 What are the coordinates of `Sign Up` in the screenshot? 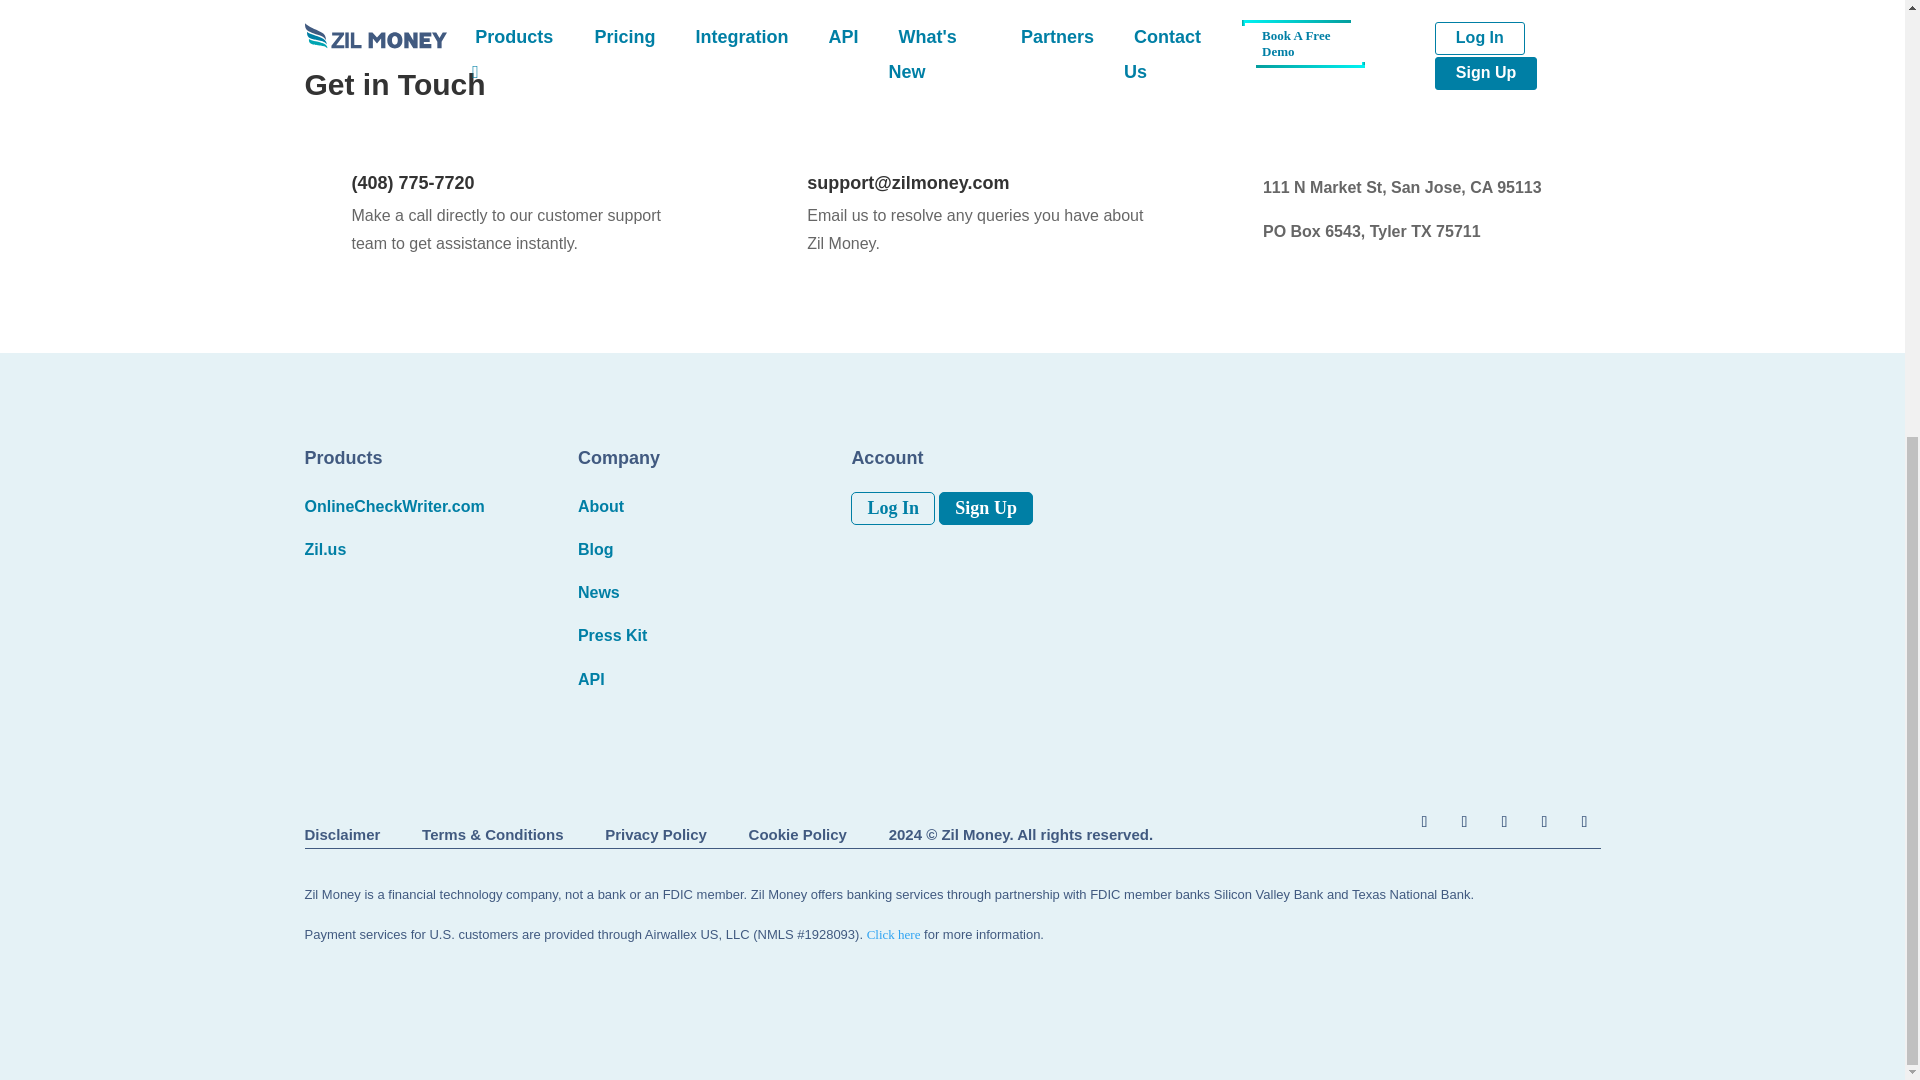 It's located at (985, 508).